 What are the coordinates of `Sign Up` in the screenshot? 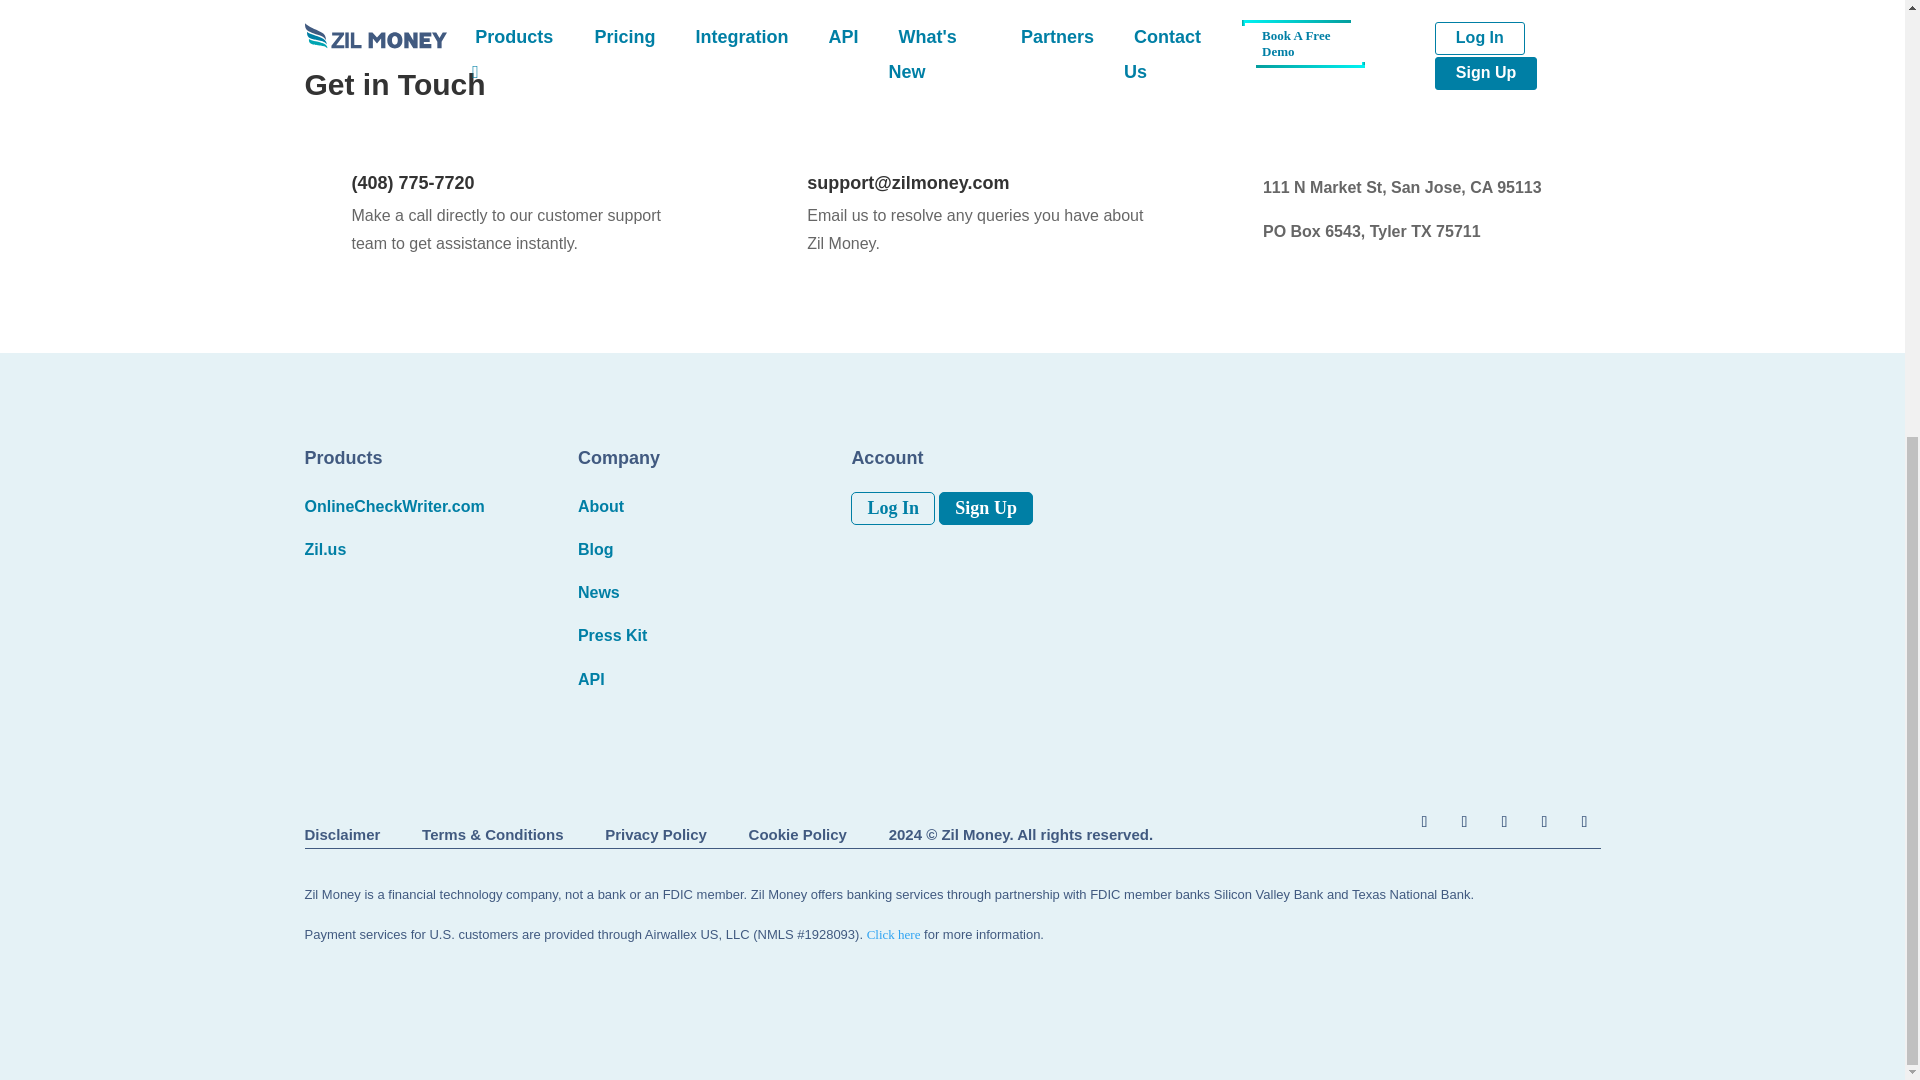 It's located at (985, 508).